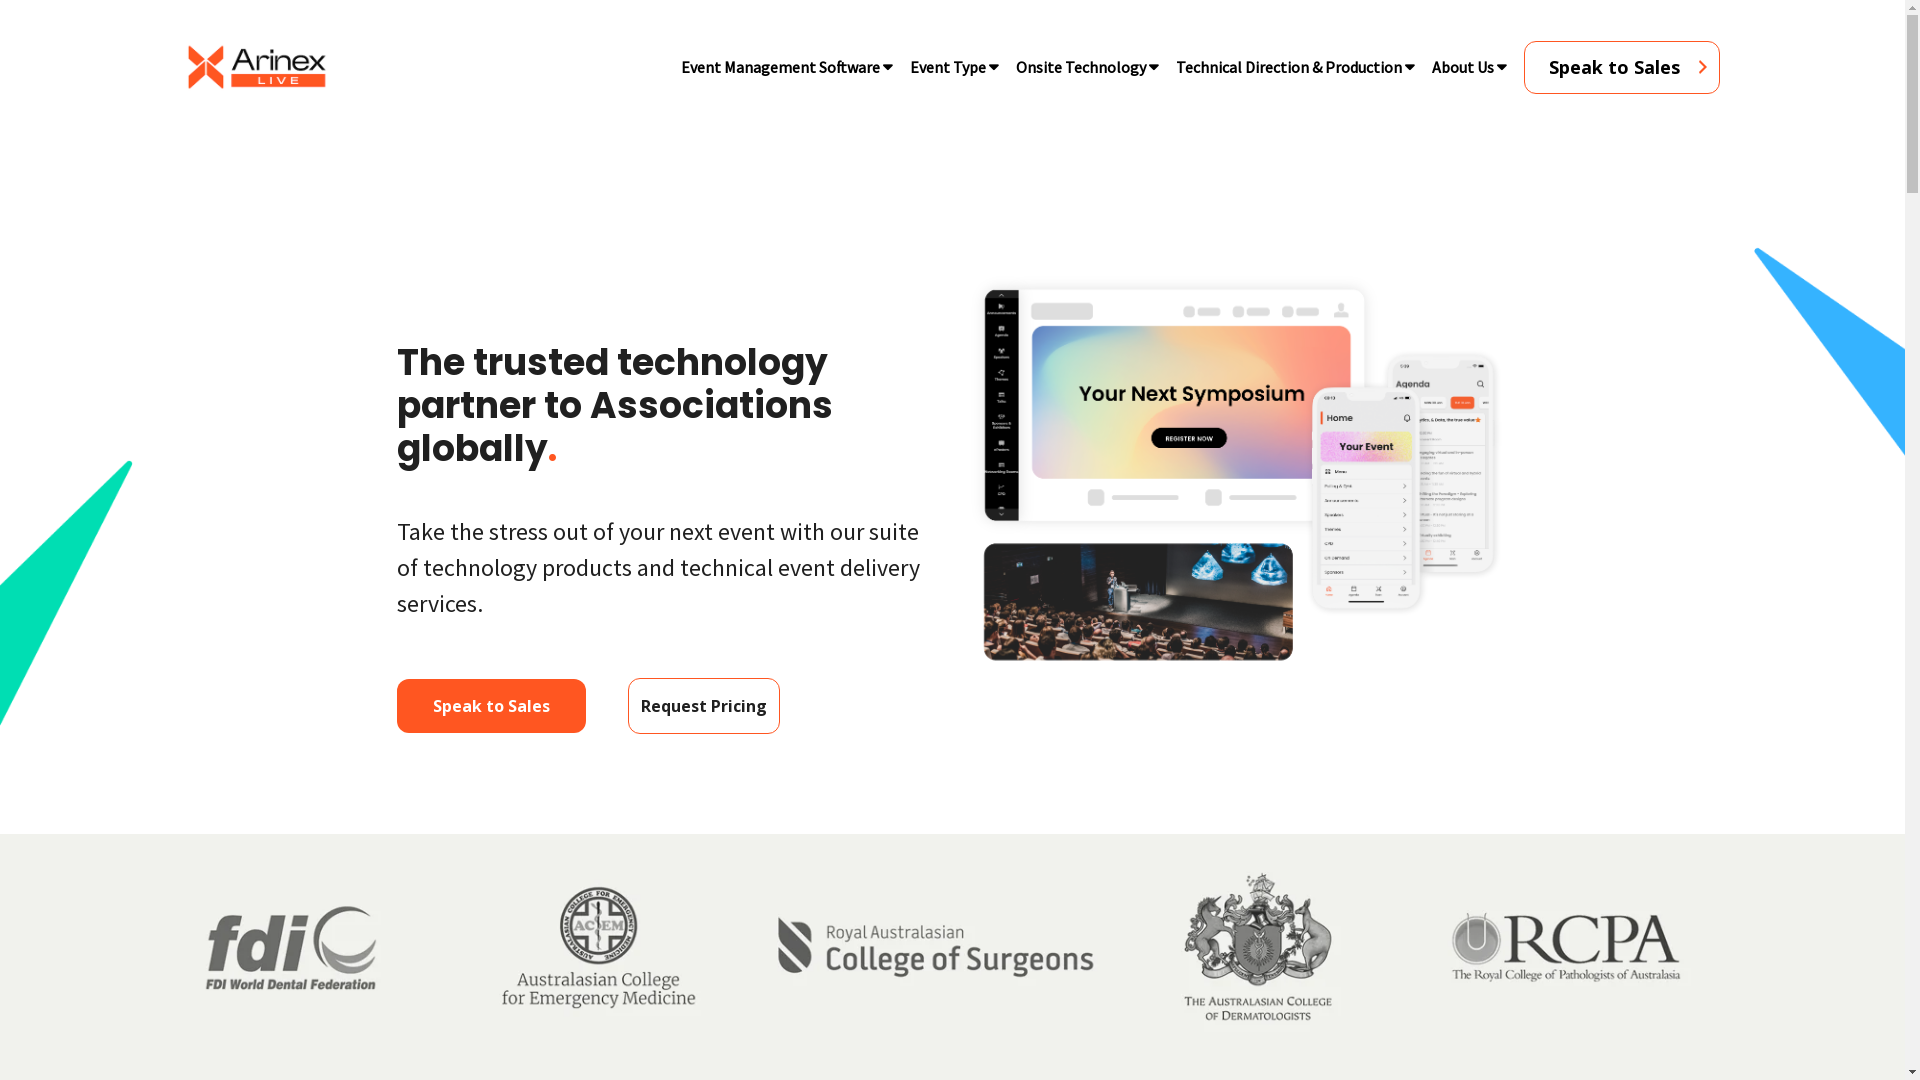  I want to click on About Us, so click(1462, 67).